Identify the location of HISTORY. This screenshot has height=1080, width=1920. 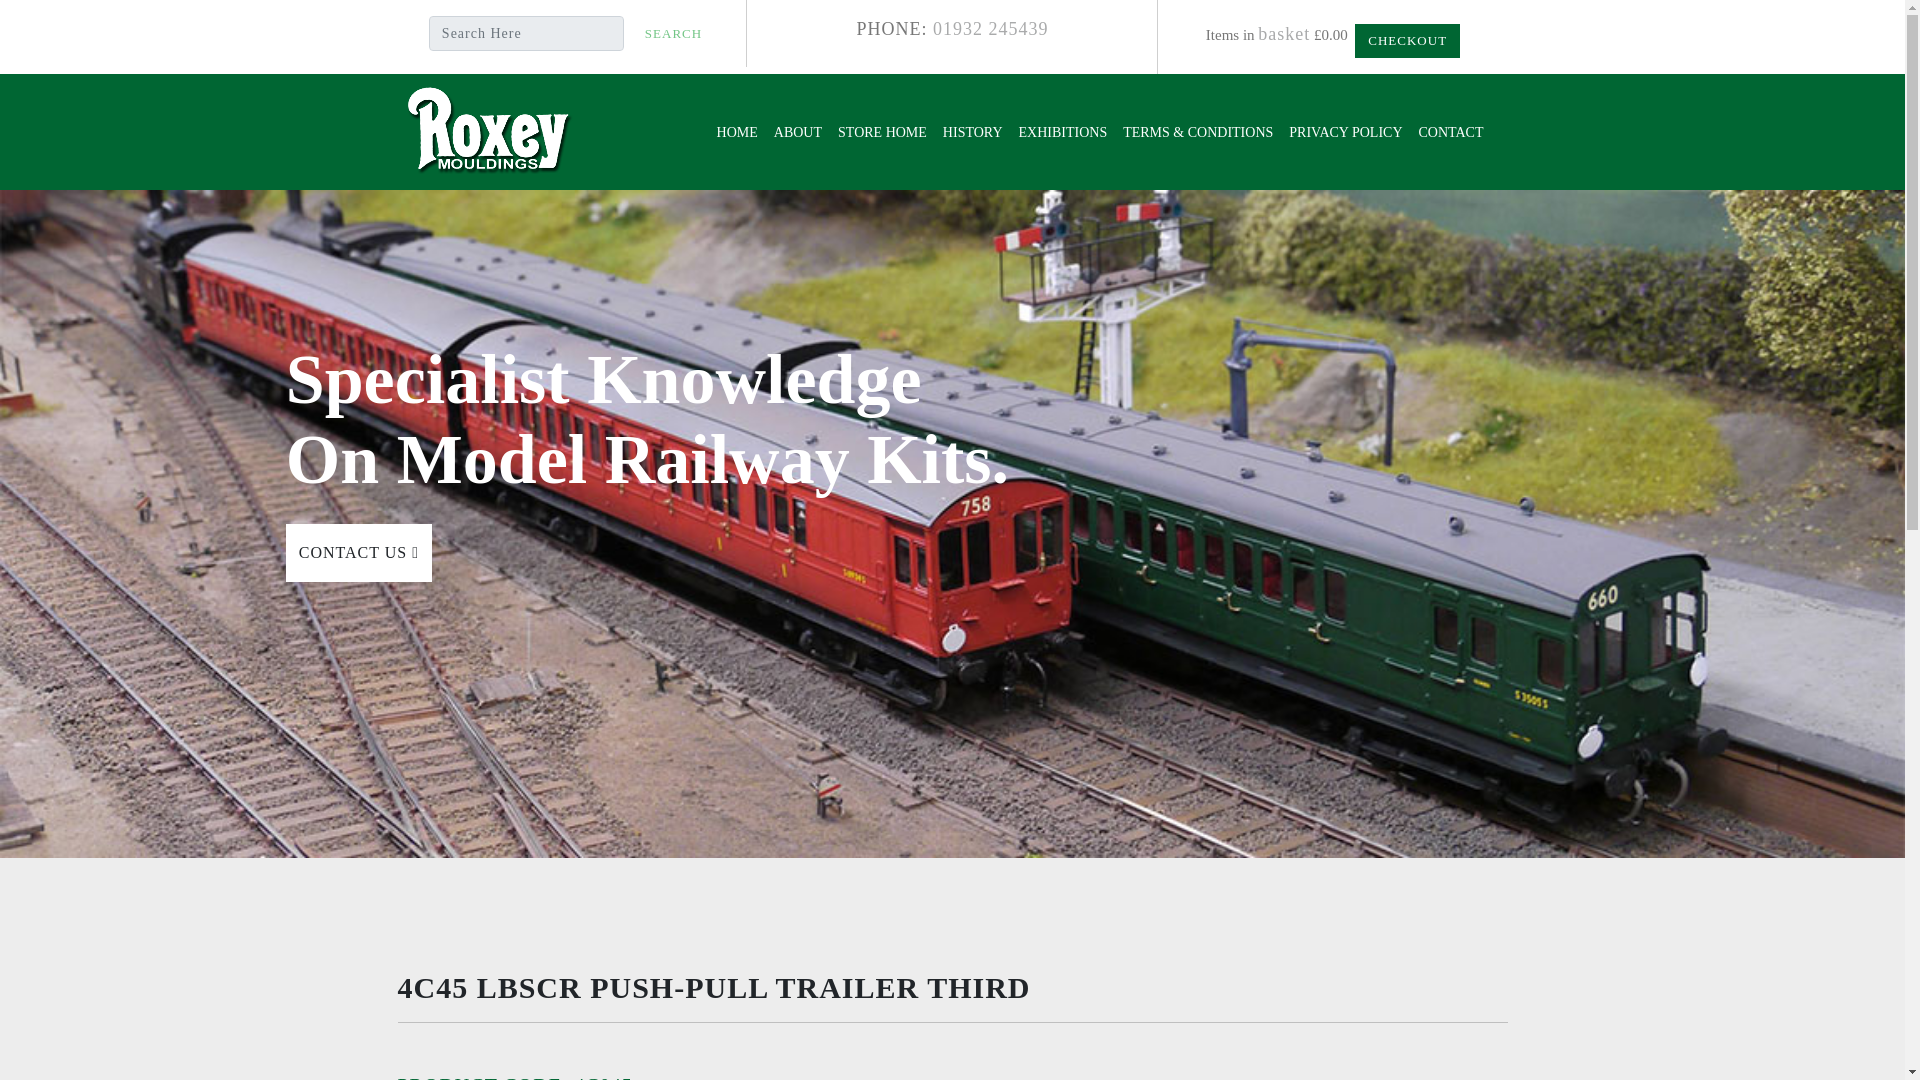
(973, 132).